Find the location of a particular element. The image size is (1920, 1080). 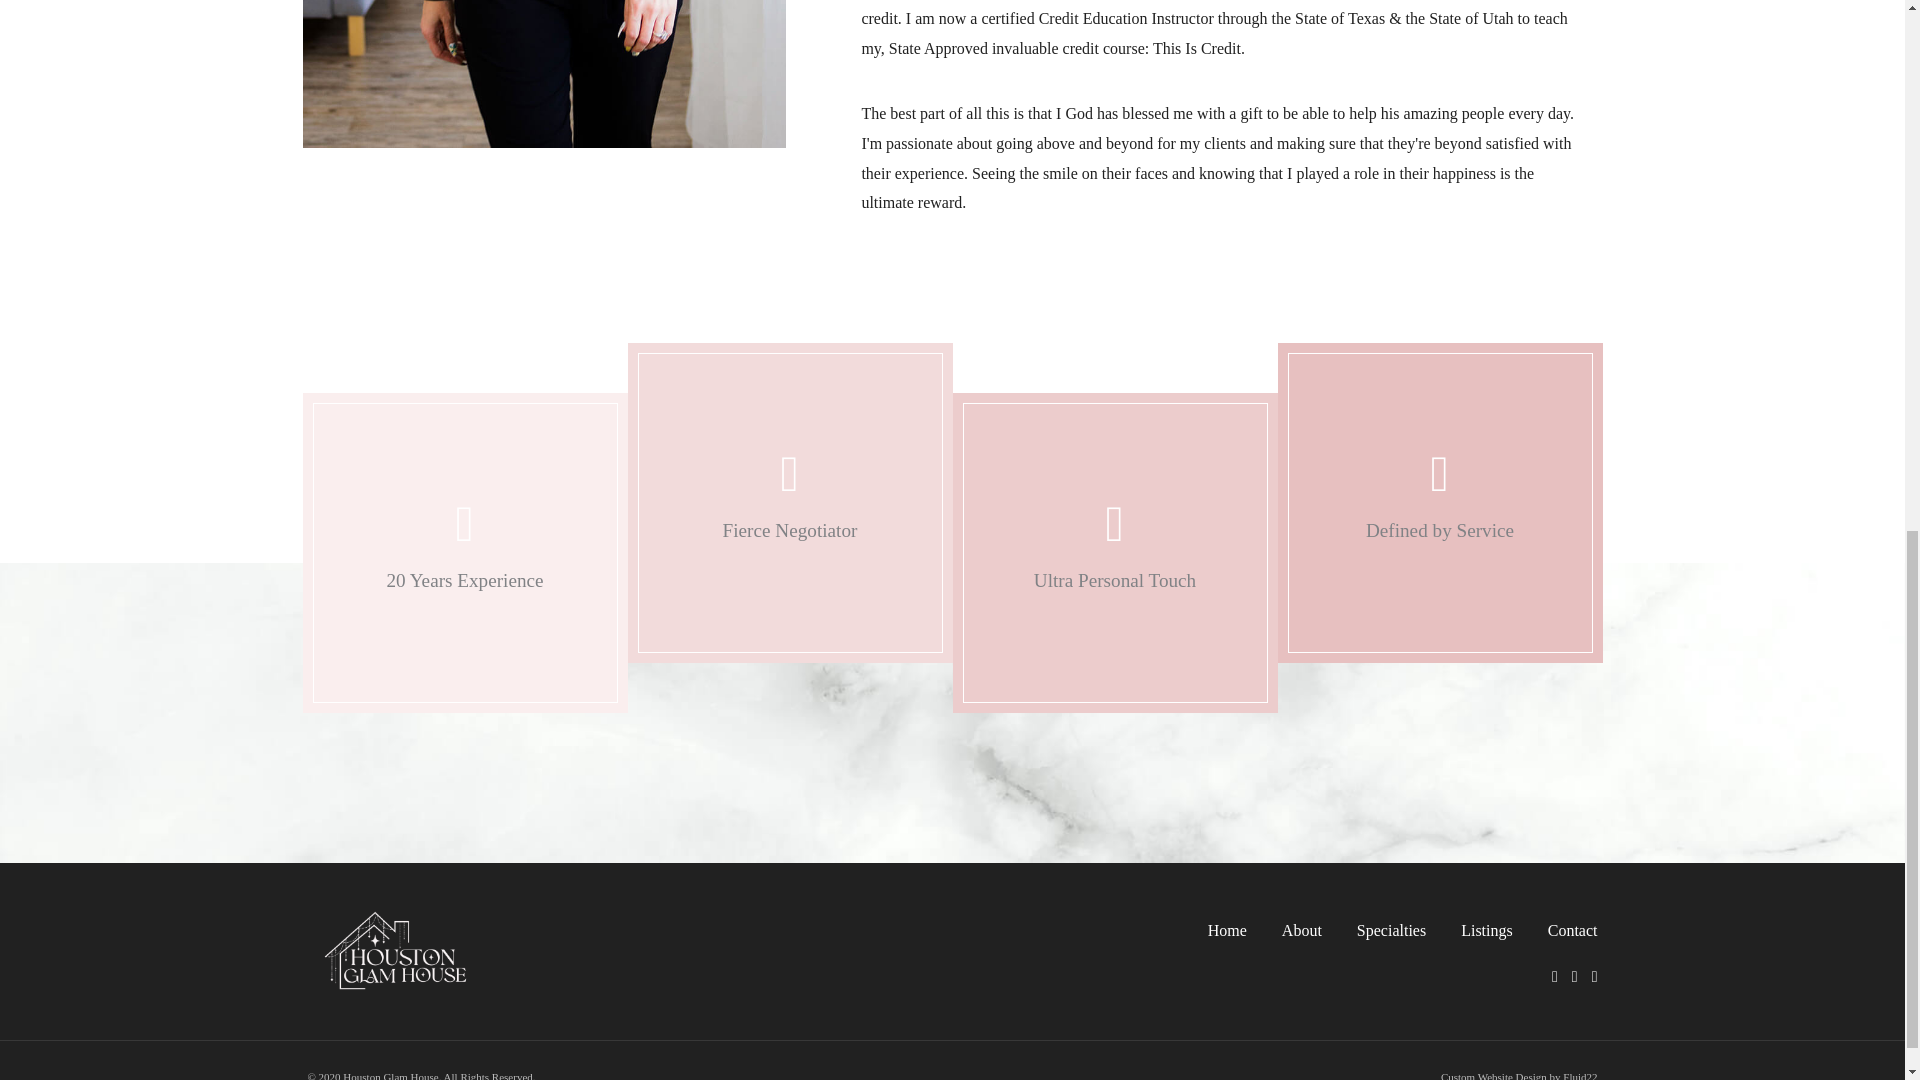

Home is located at coordinates (1212, 930).